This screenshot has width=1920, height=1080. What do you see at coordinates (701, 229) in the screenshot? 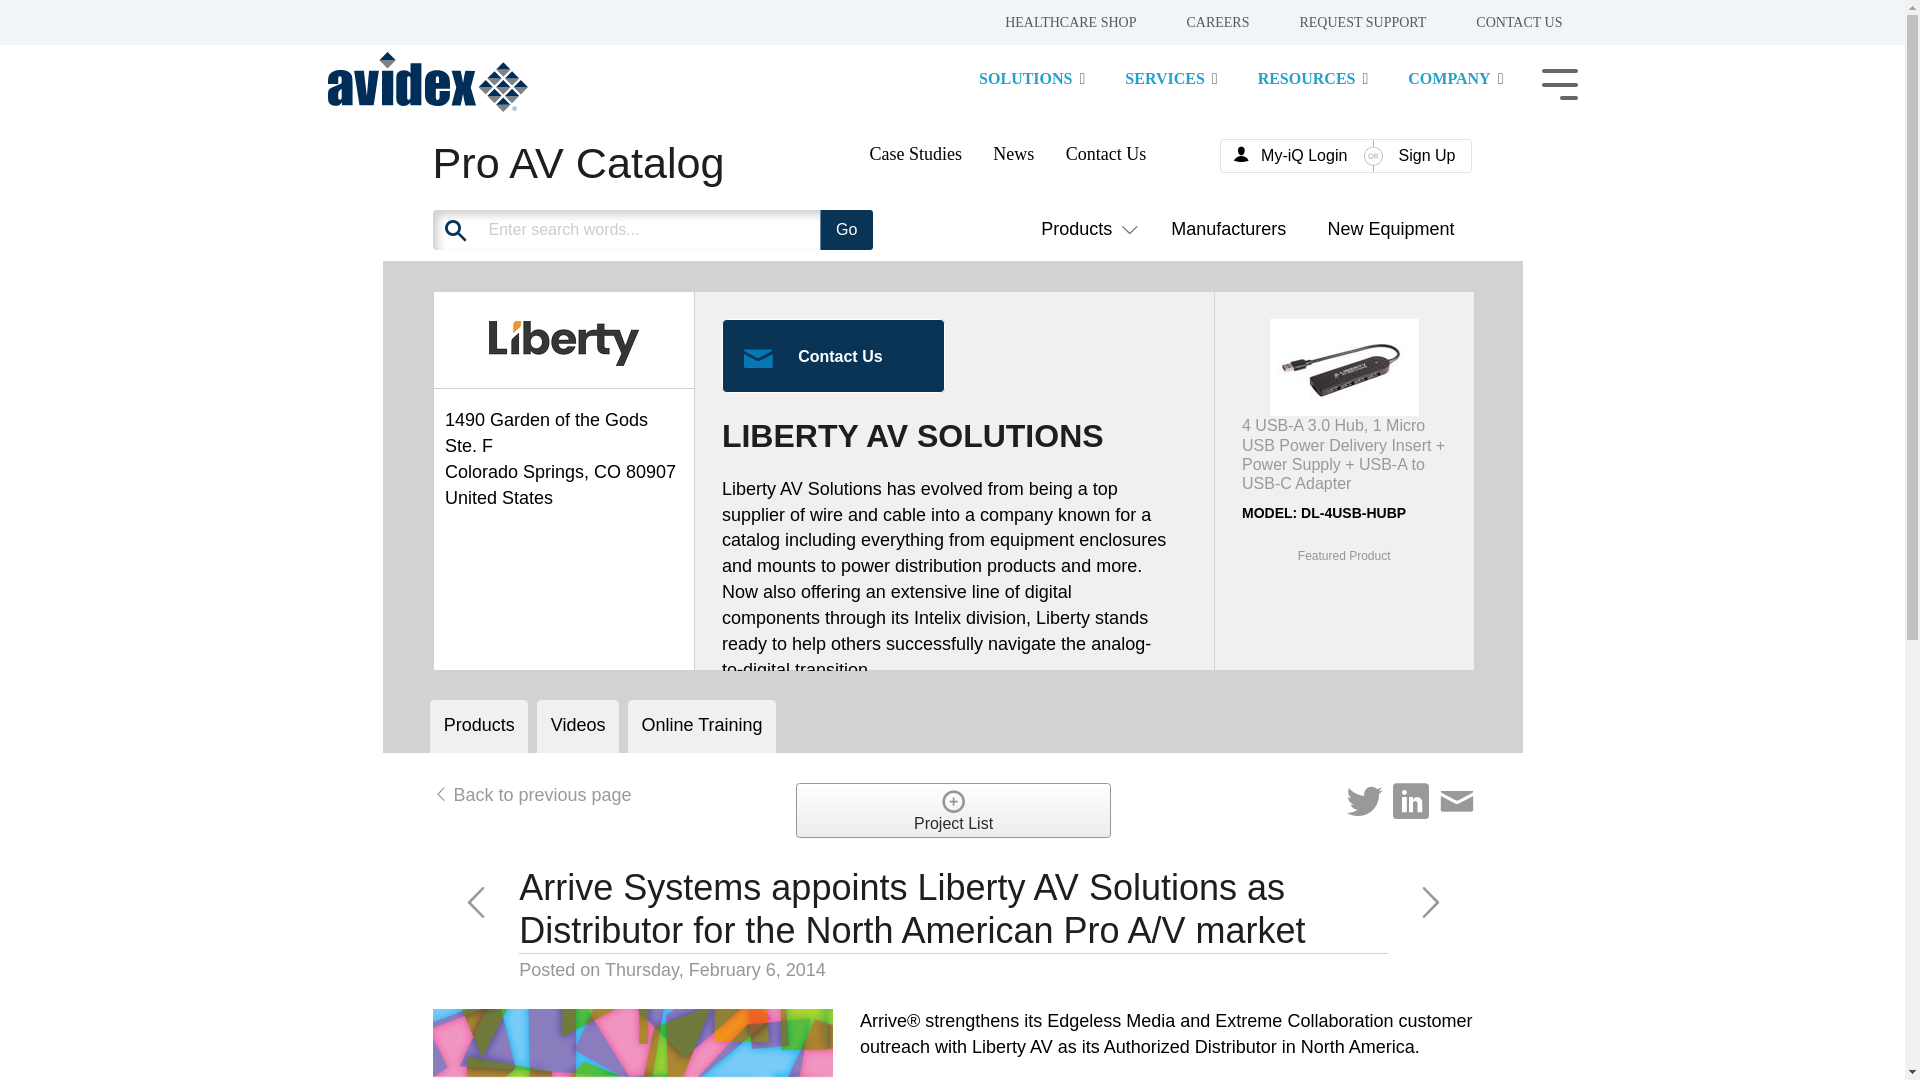
I see `Enter search words...` at bounding box center [701, 229].